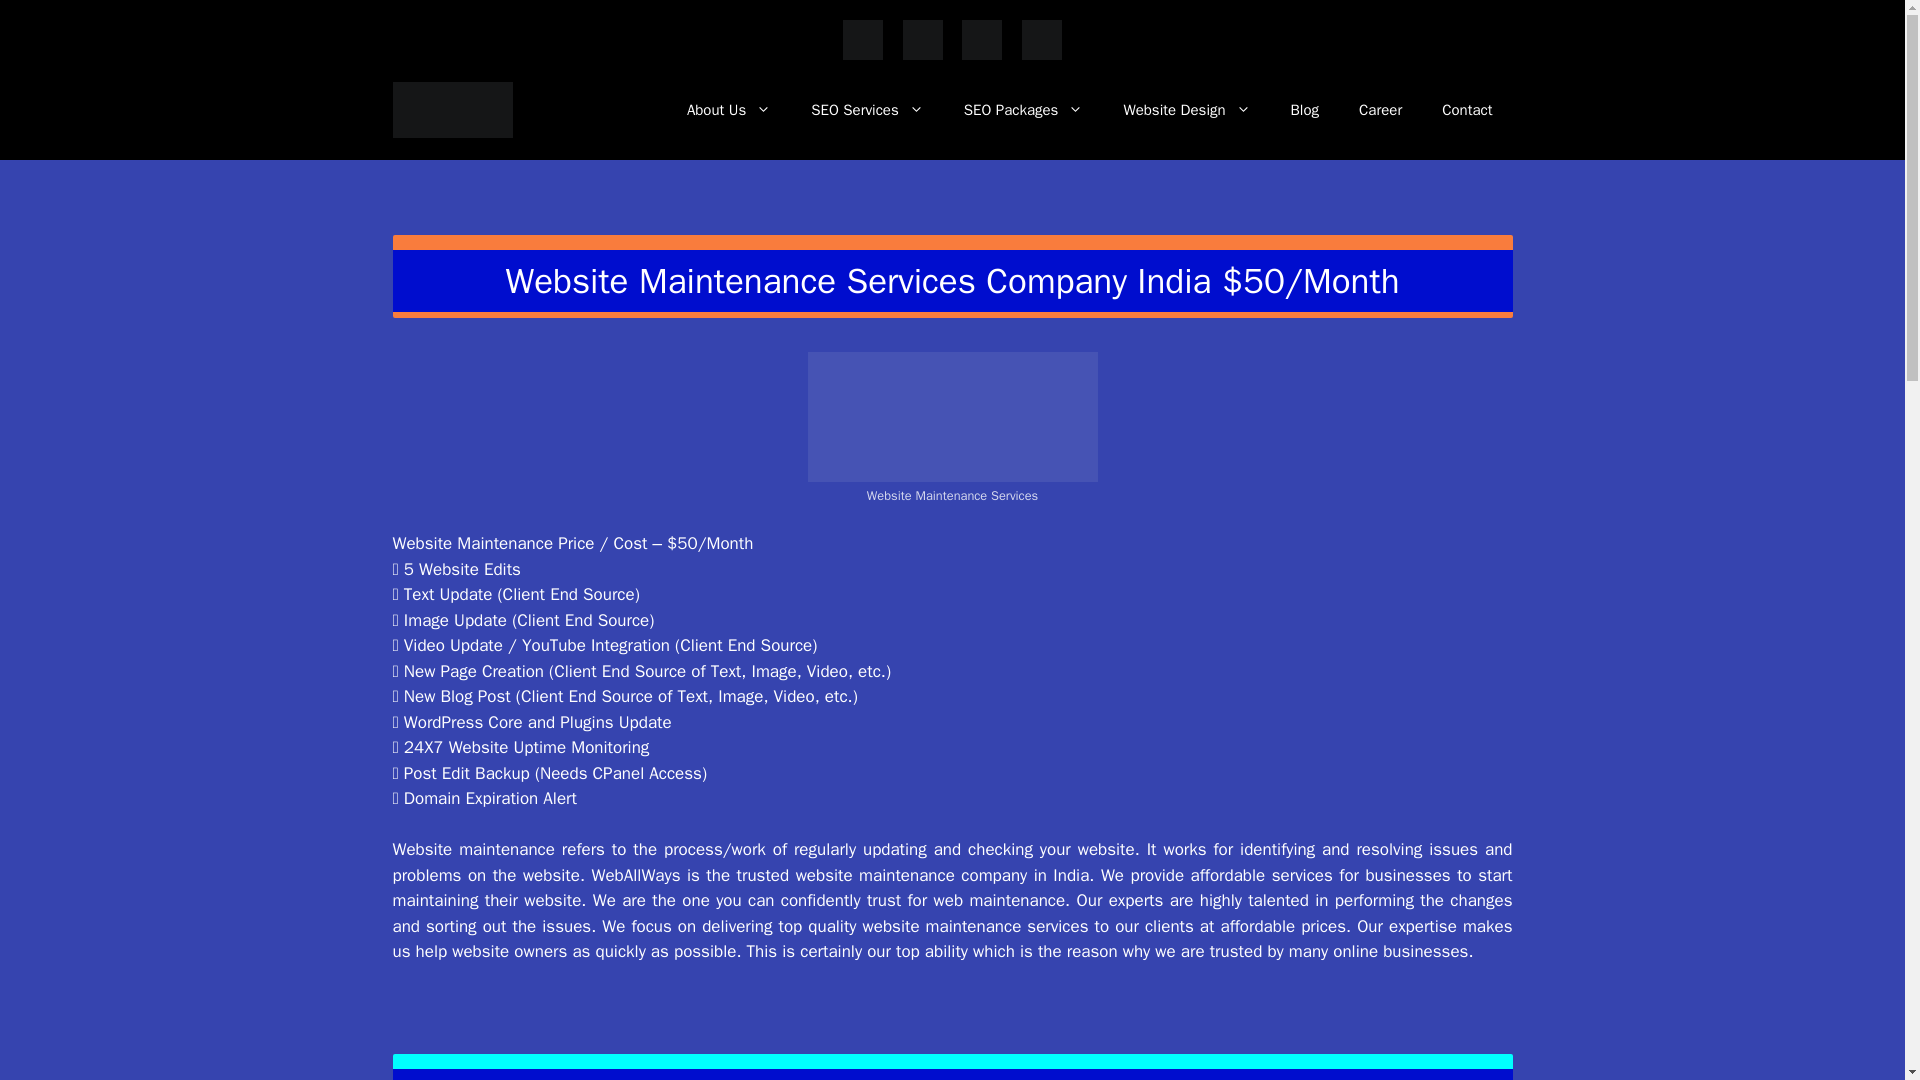  Describe the element at coordinates (1041, 40) in the screenshot. I see `Skype` at that location.